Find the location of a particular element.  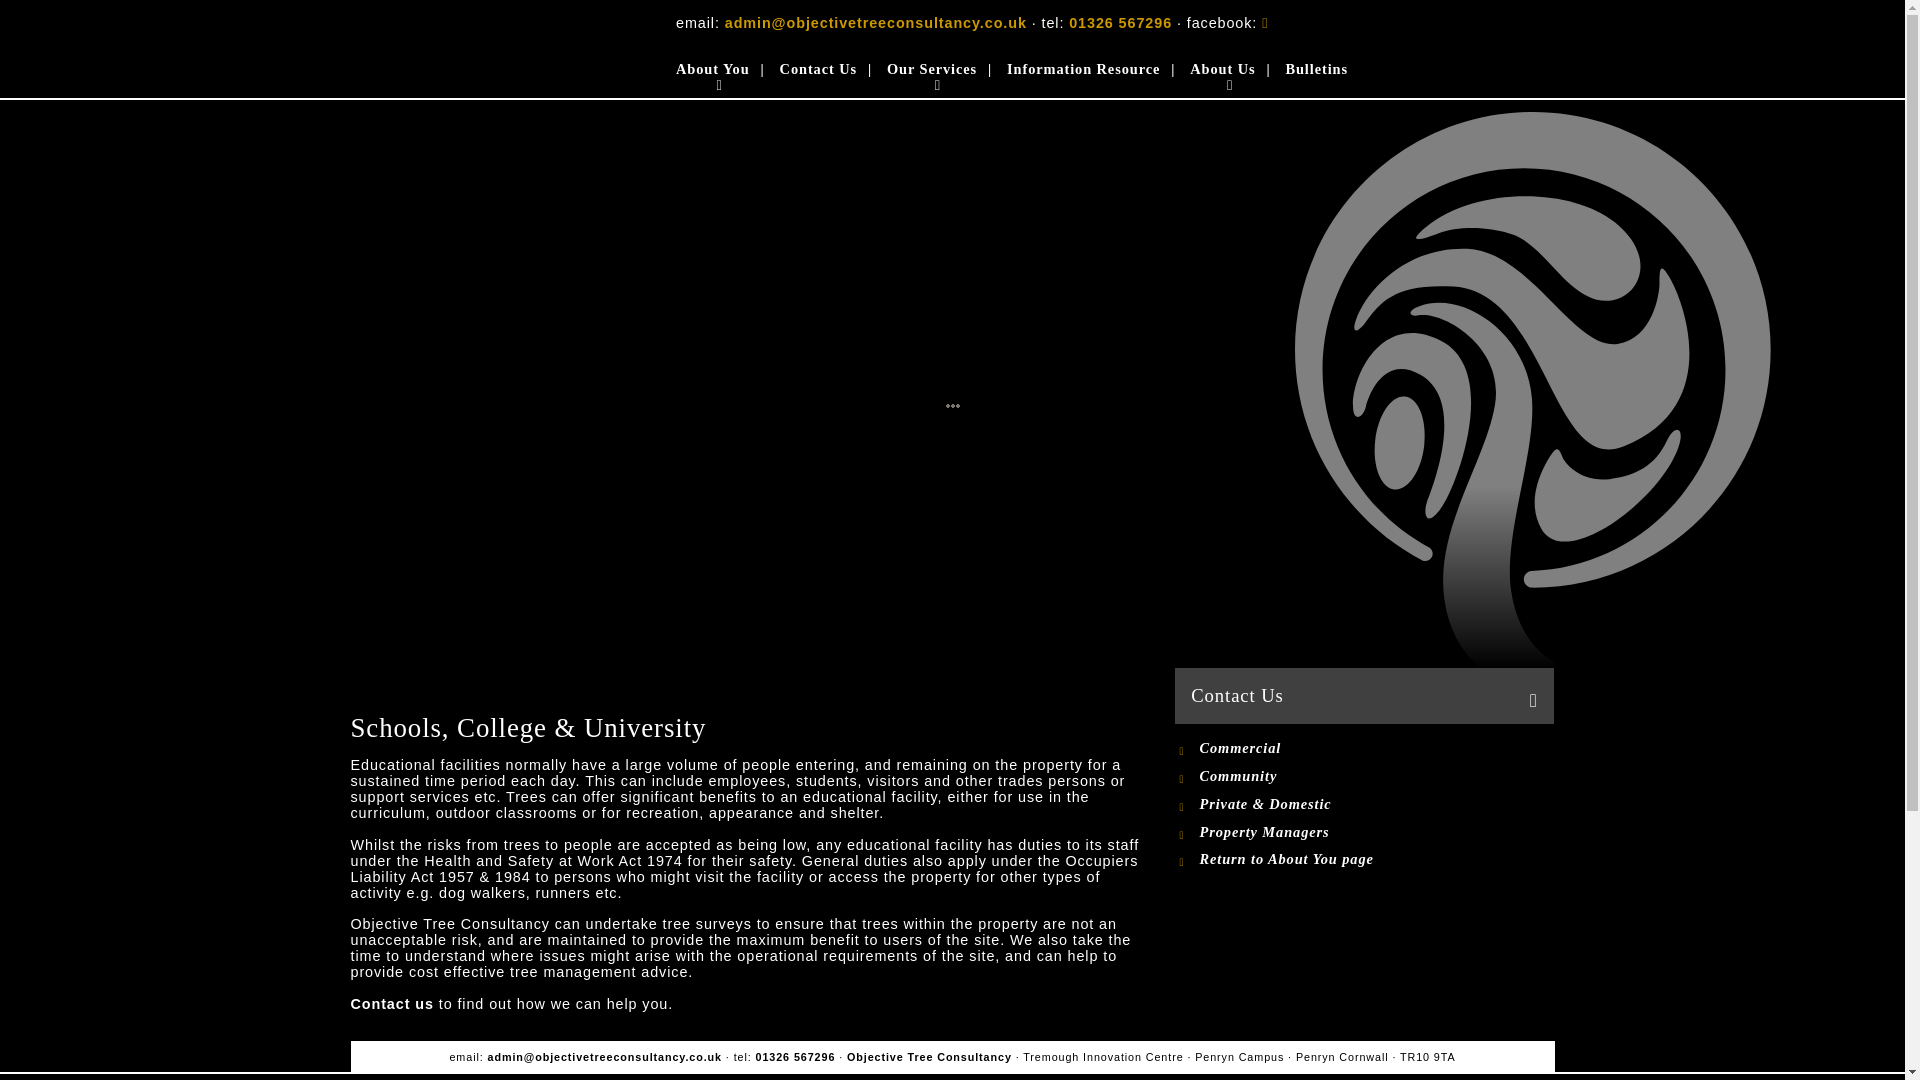

About Us is located at coordinates (1222, 73).